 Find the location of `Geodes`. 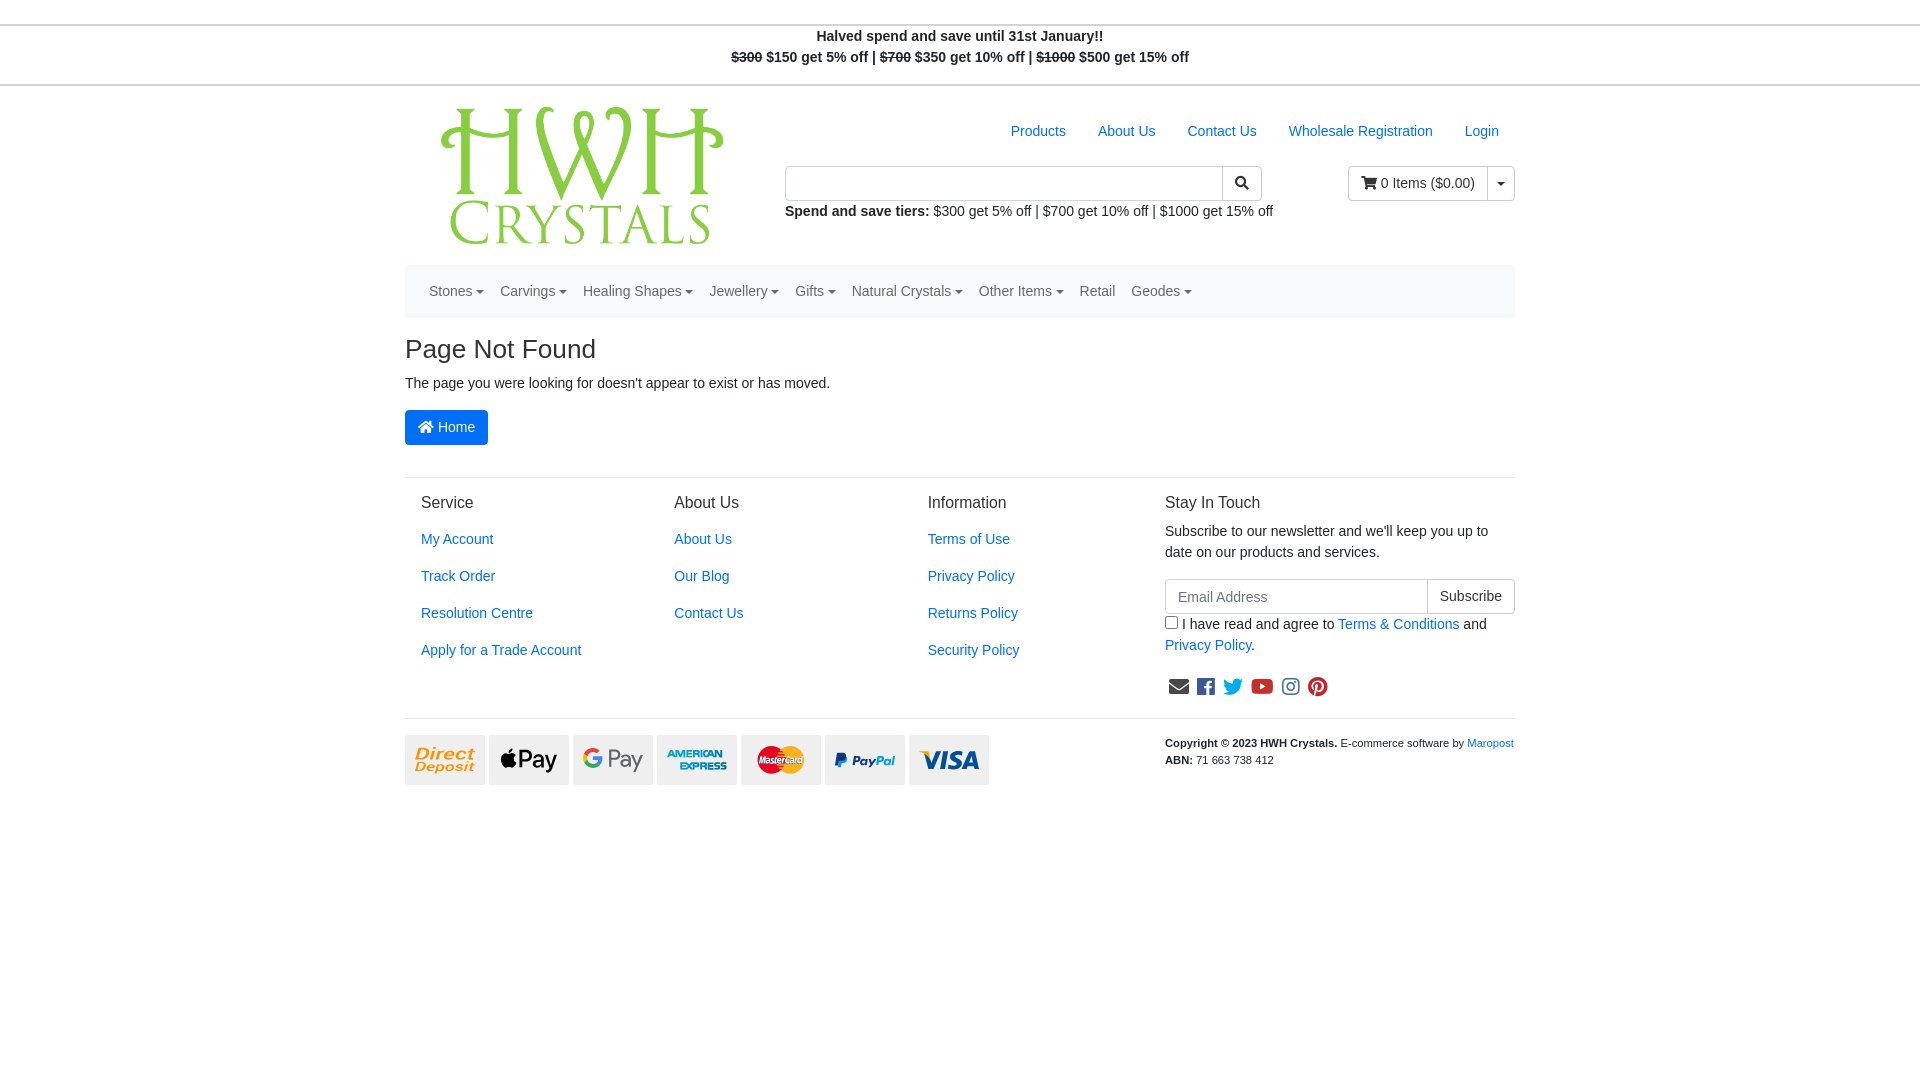

Geodes is located at coordinates (1162, 292).